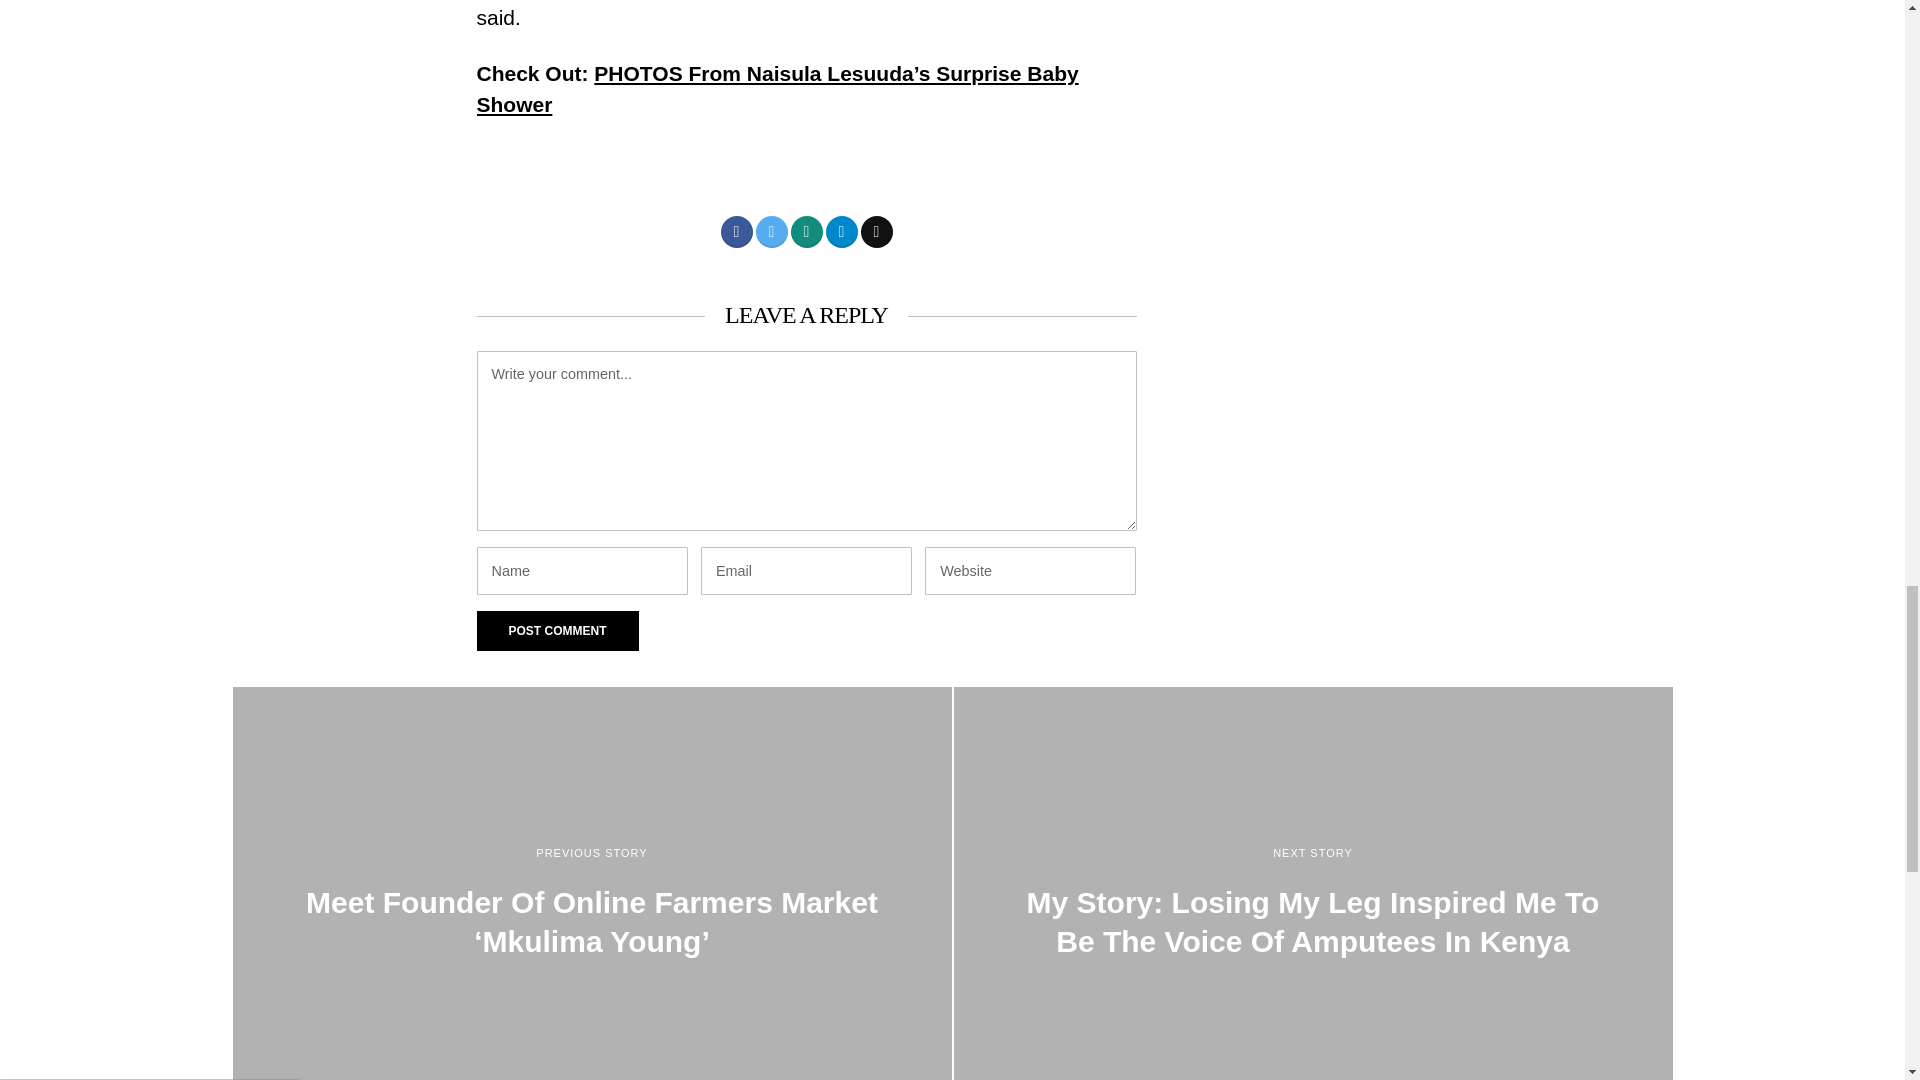 This screenshot has width=1920, height=1080. I want to click on Post Comment, so click(556, 631).